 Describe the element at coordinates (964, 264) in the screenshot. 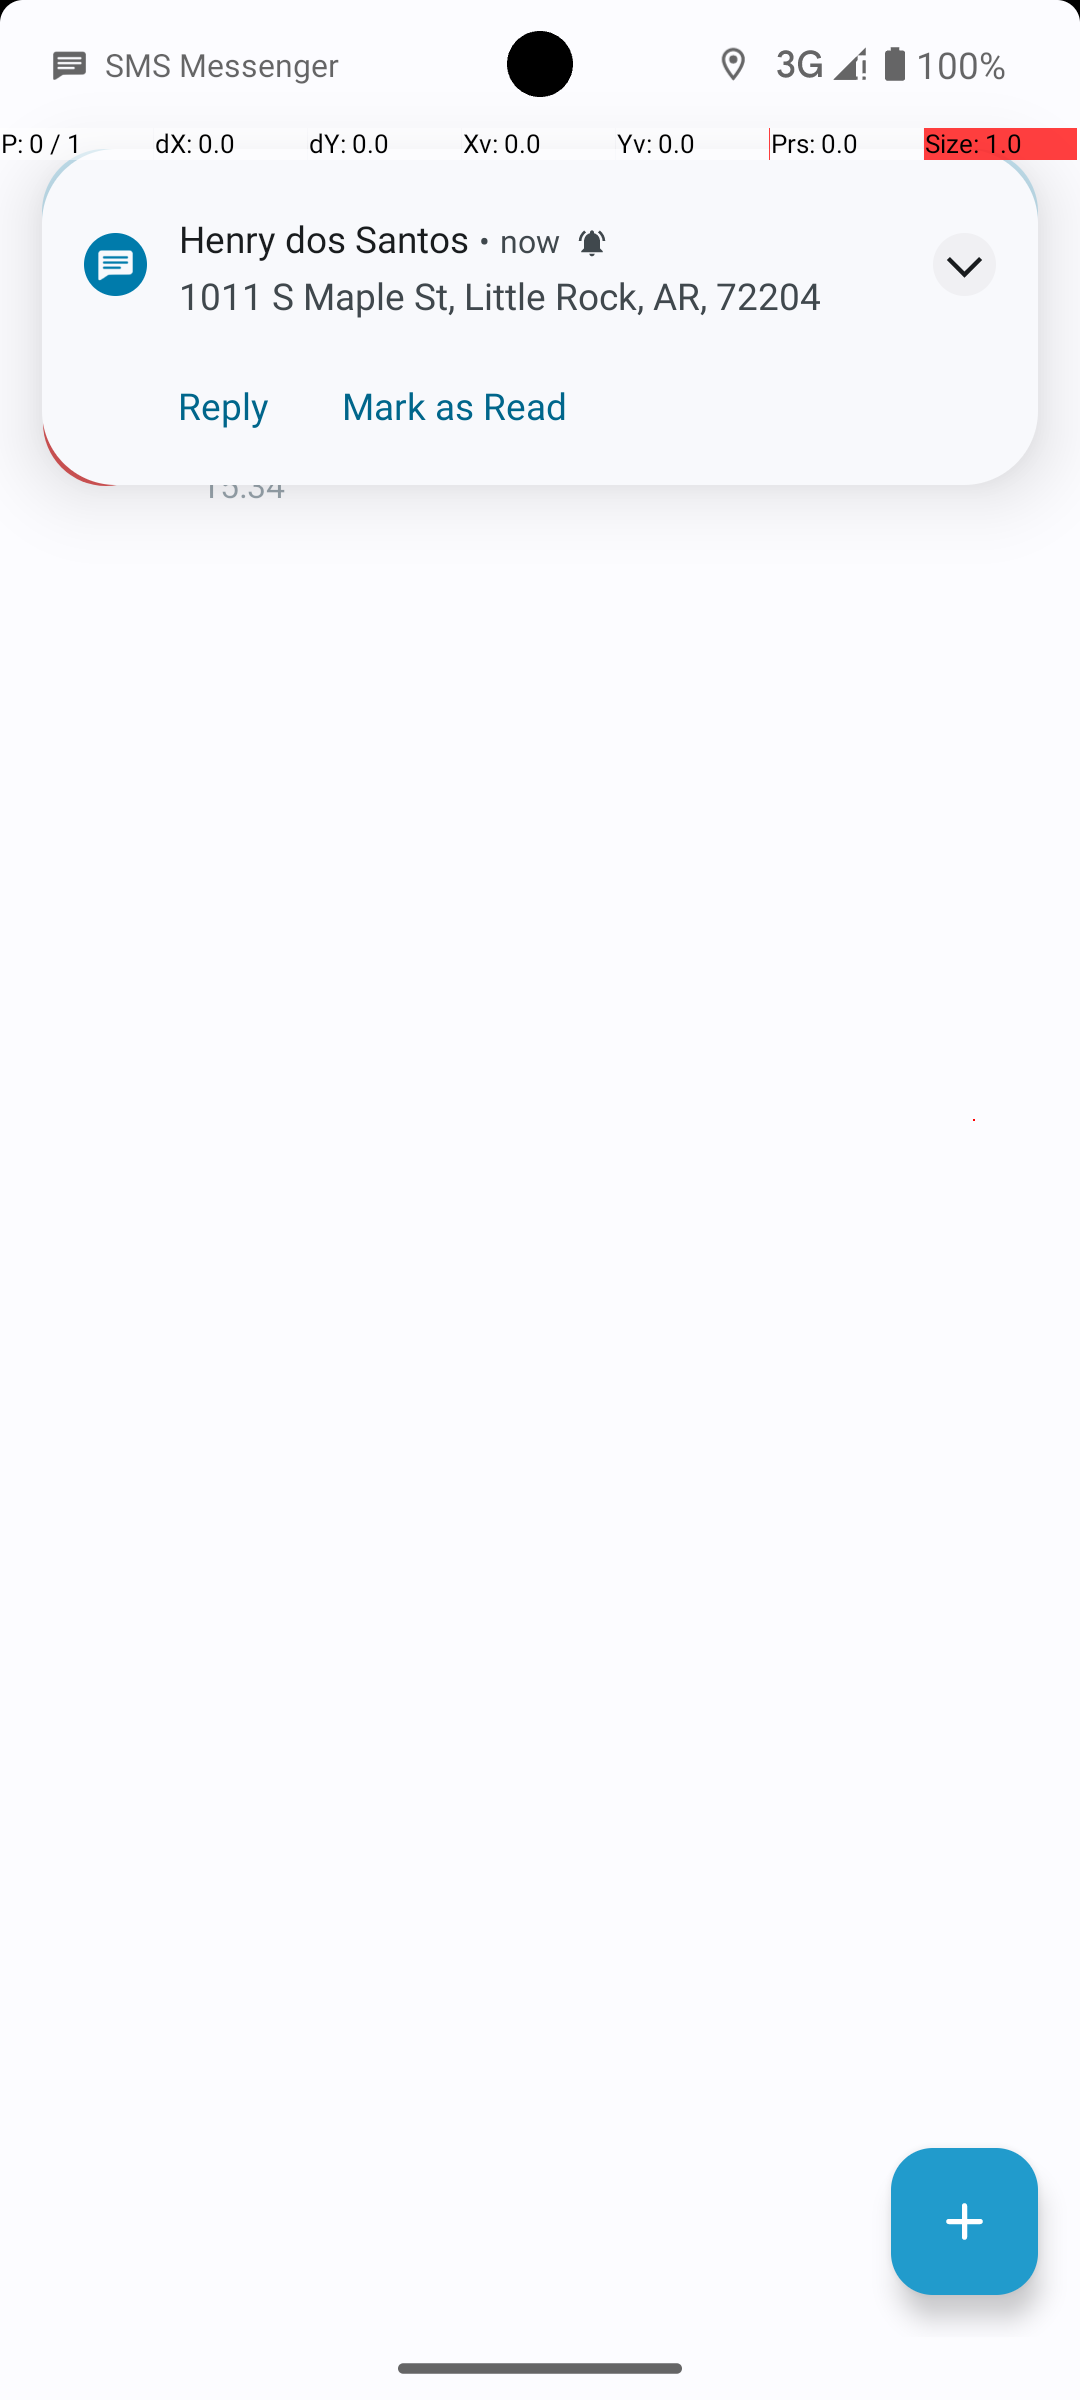

I see `Expand` at that location.